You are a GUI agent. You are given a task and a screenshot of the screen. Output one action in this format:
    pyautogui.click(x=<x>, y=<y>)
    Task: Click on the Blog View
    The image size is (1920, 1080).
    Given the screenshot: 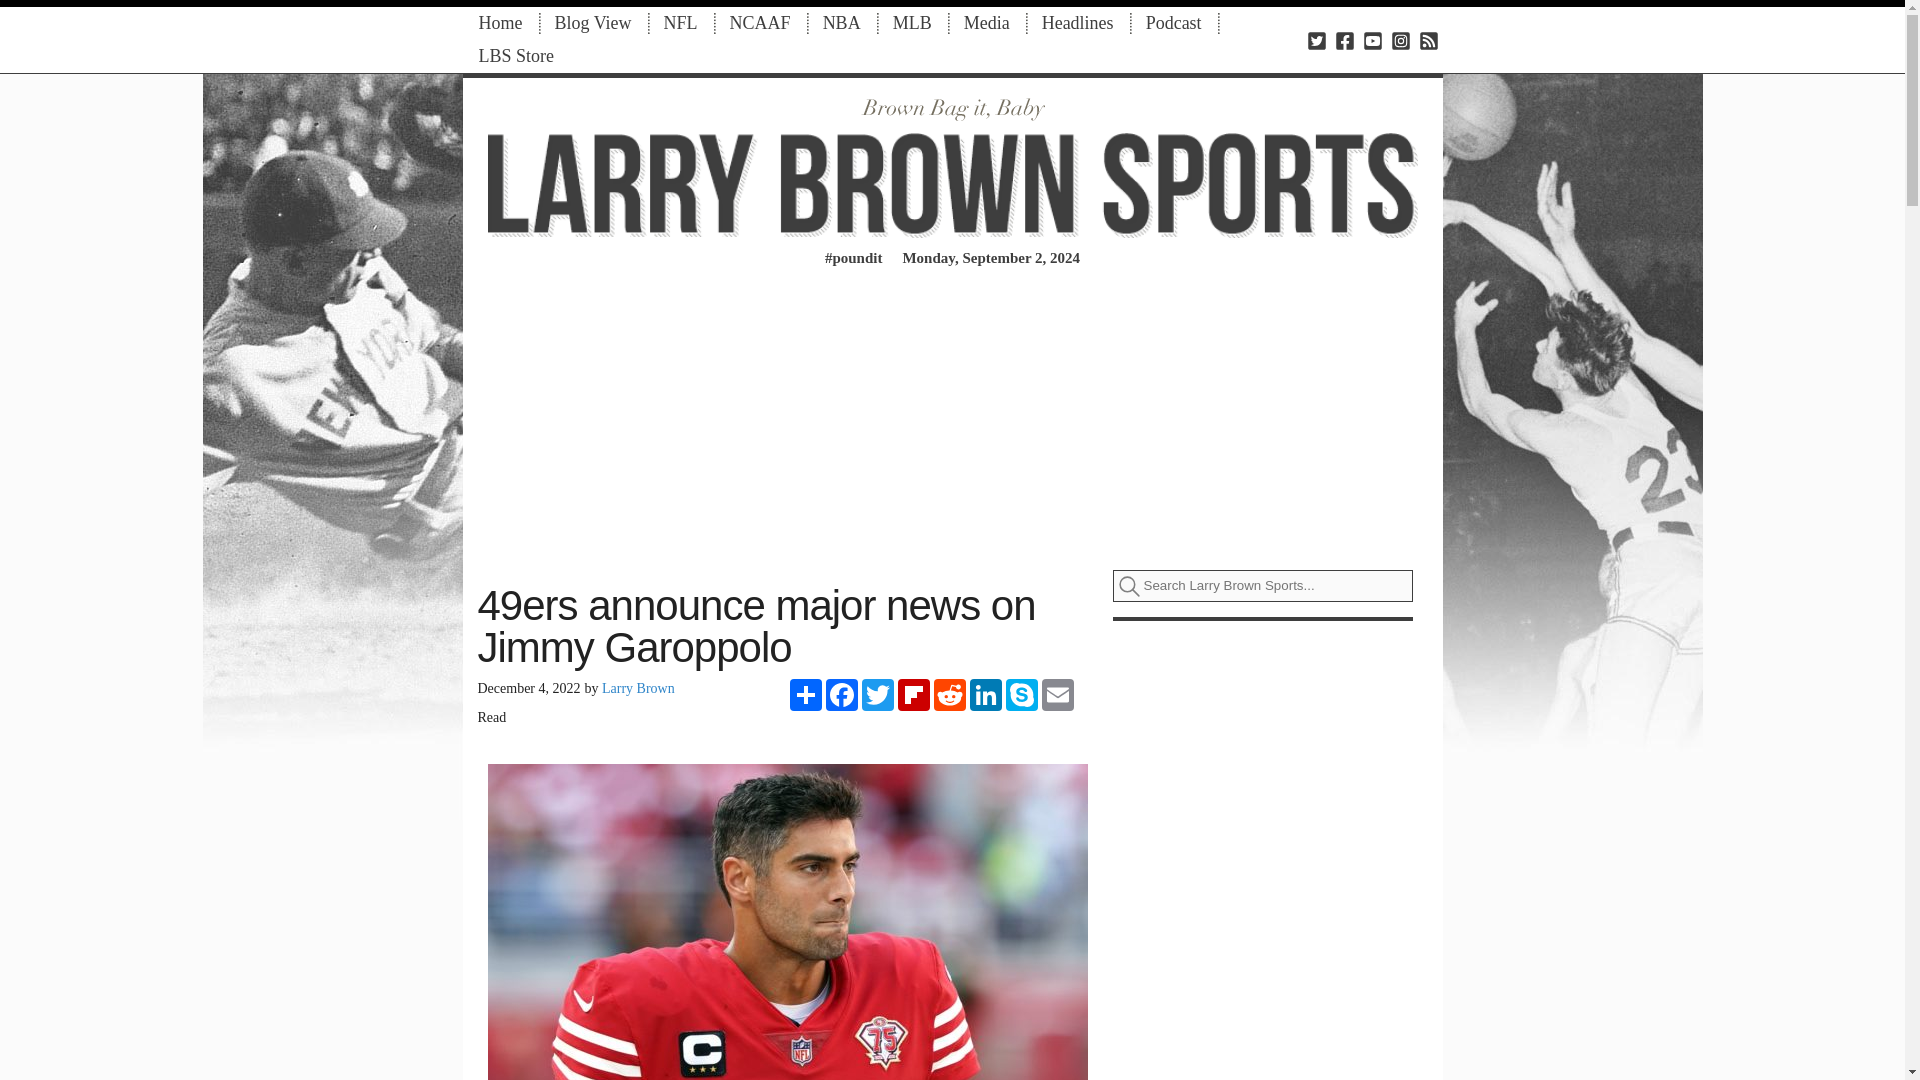 What is the action you would take?
    pyautogui.click(x=592, y=22)
    